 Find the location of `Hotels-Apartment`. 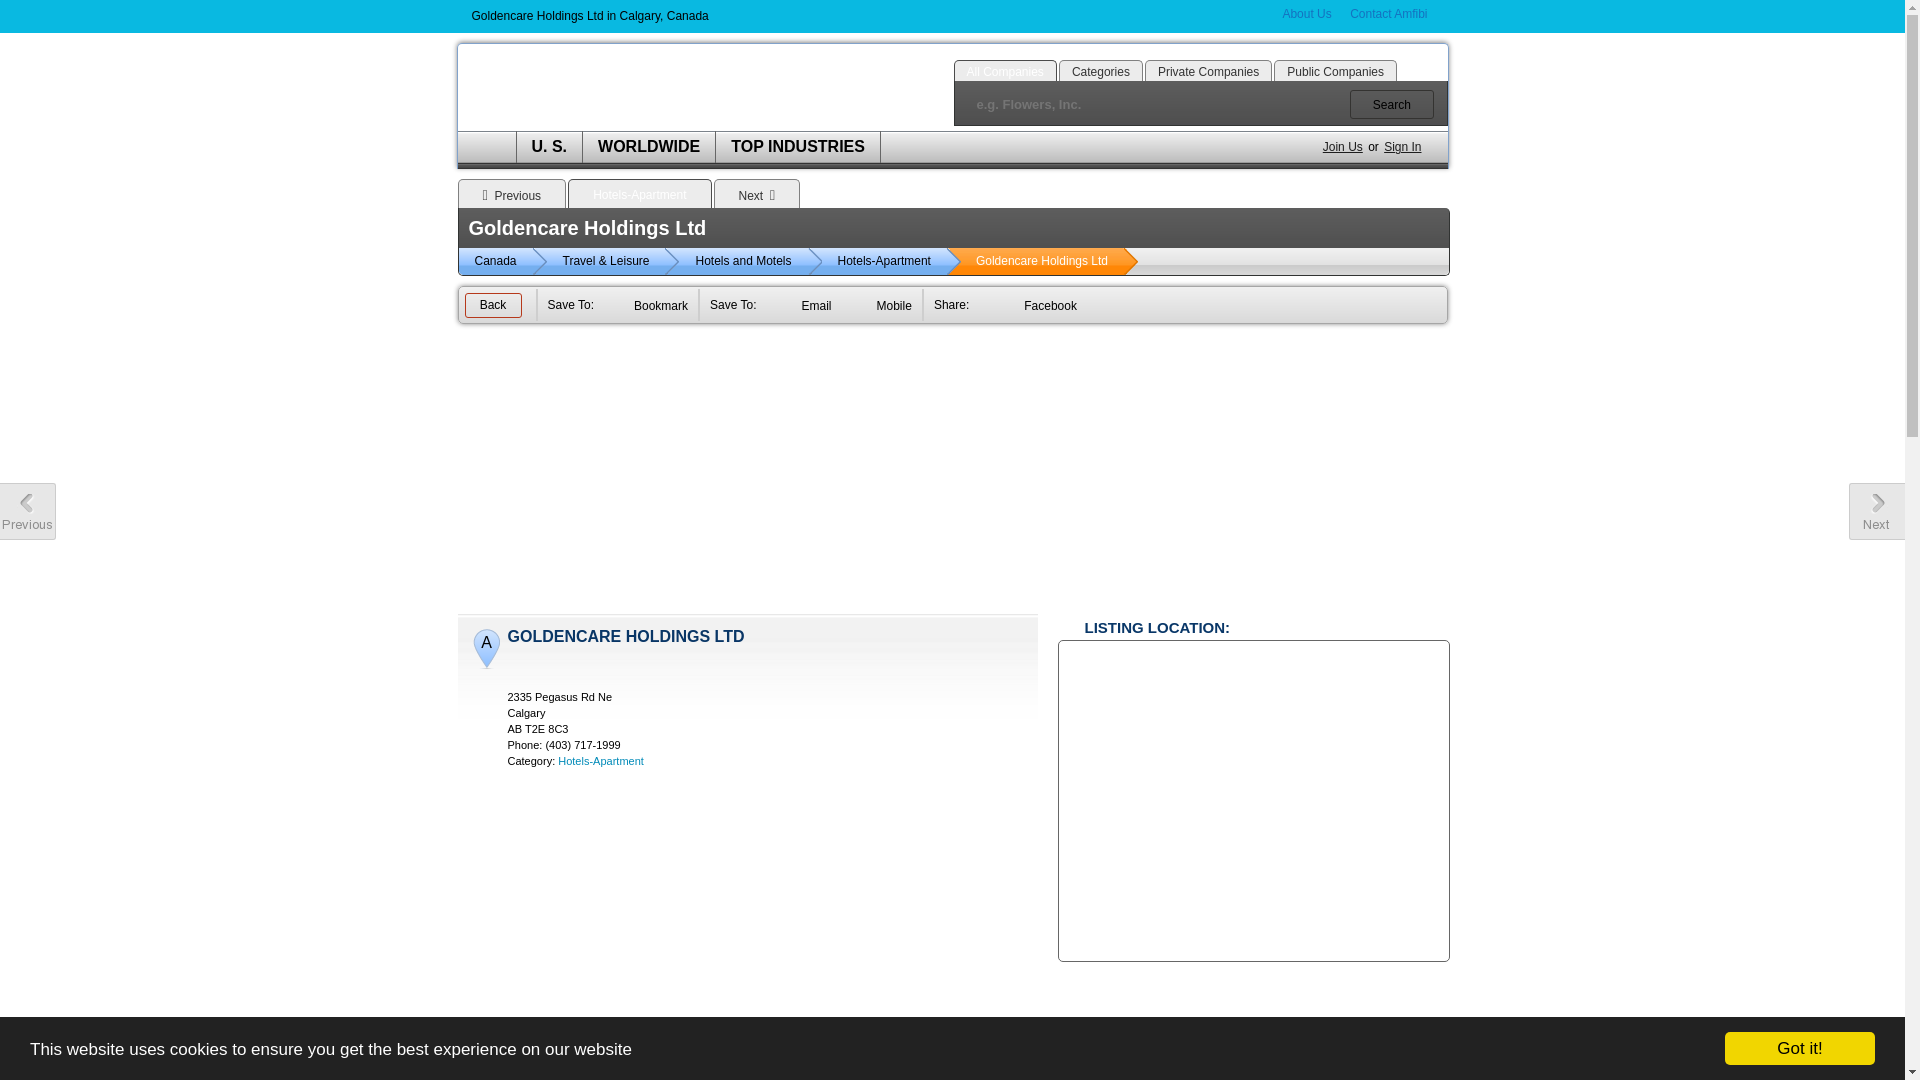

Hotels-Apartment is located at coordinates (892, 262).